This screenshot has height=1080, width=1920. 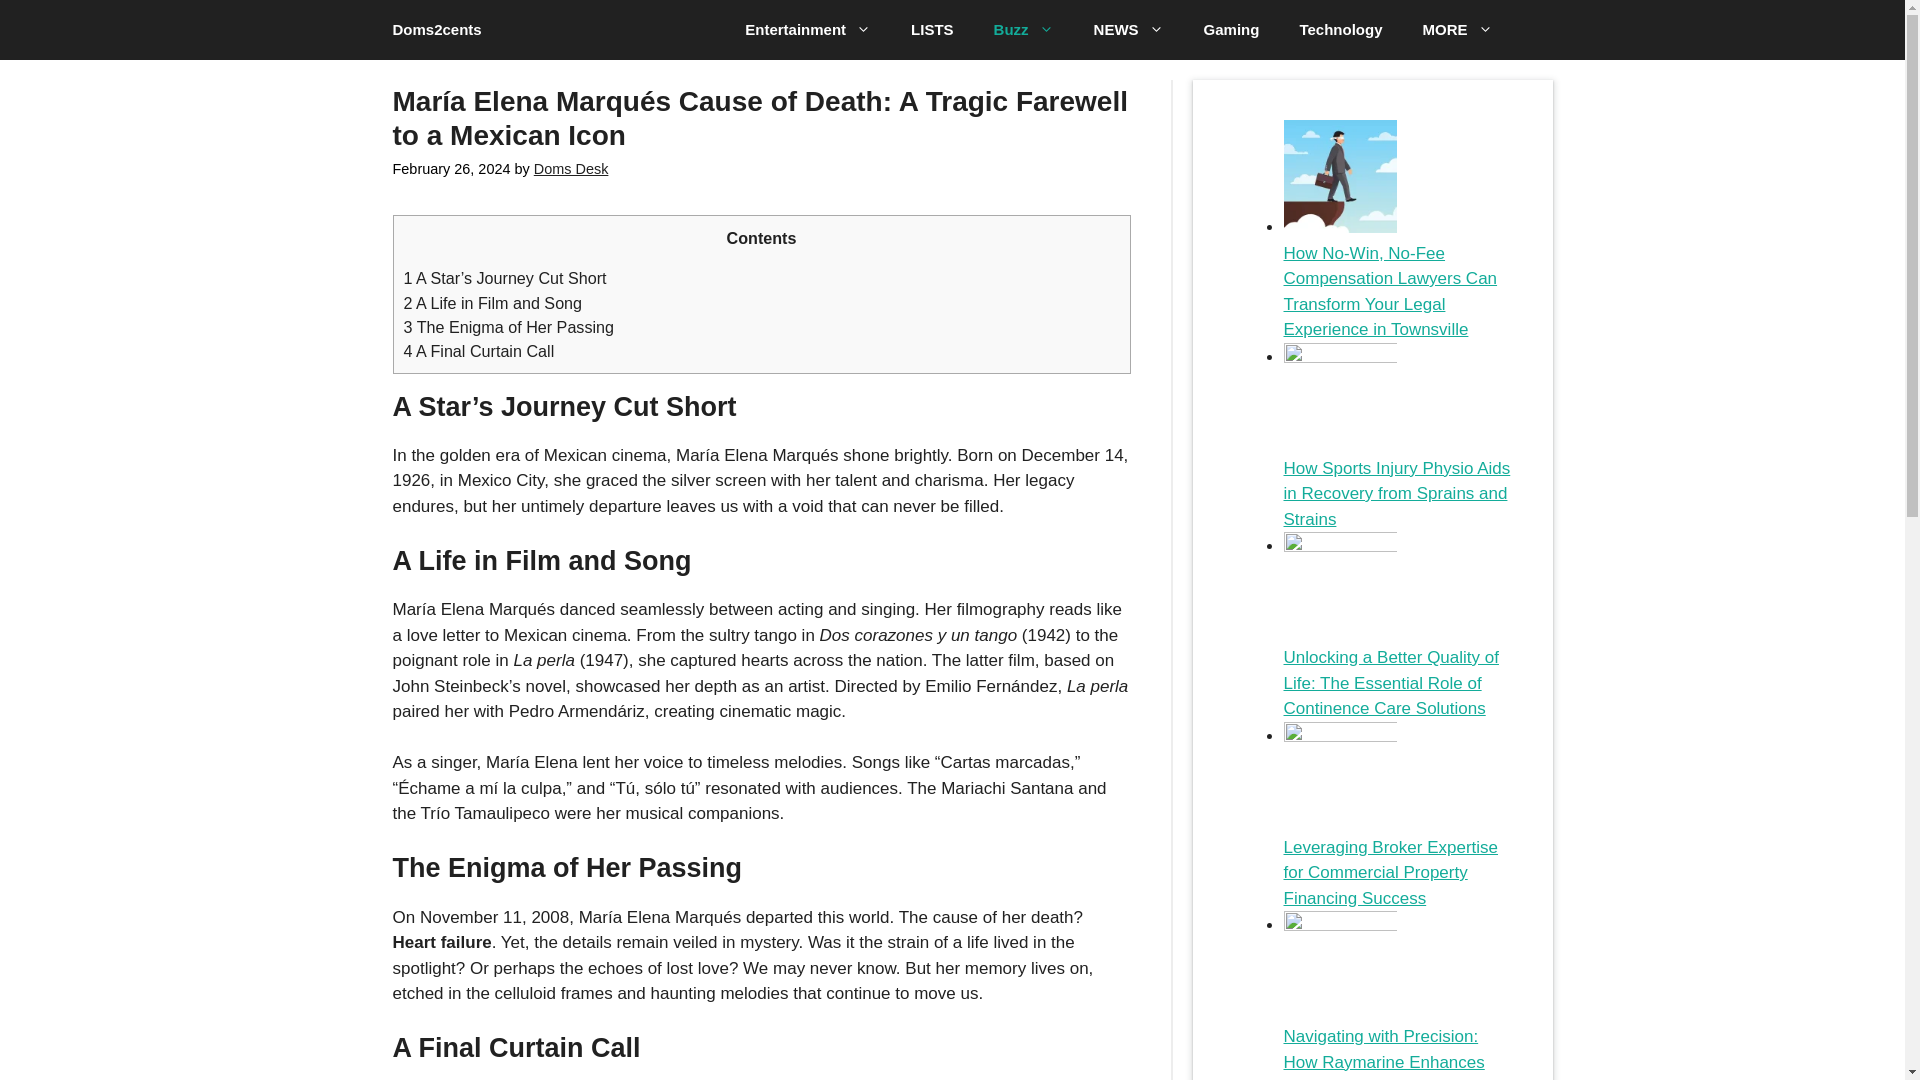 What do you see at coordinates (570, 168) in the screenshot?
I see `View all posts by Doms Desk` at bounding box center [570, 168].